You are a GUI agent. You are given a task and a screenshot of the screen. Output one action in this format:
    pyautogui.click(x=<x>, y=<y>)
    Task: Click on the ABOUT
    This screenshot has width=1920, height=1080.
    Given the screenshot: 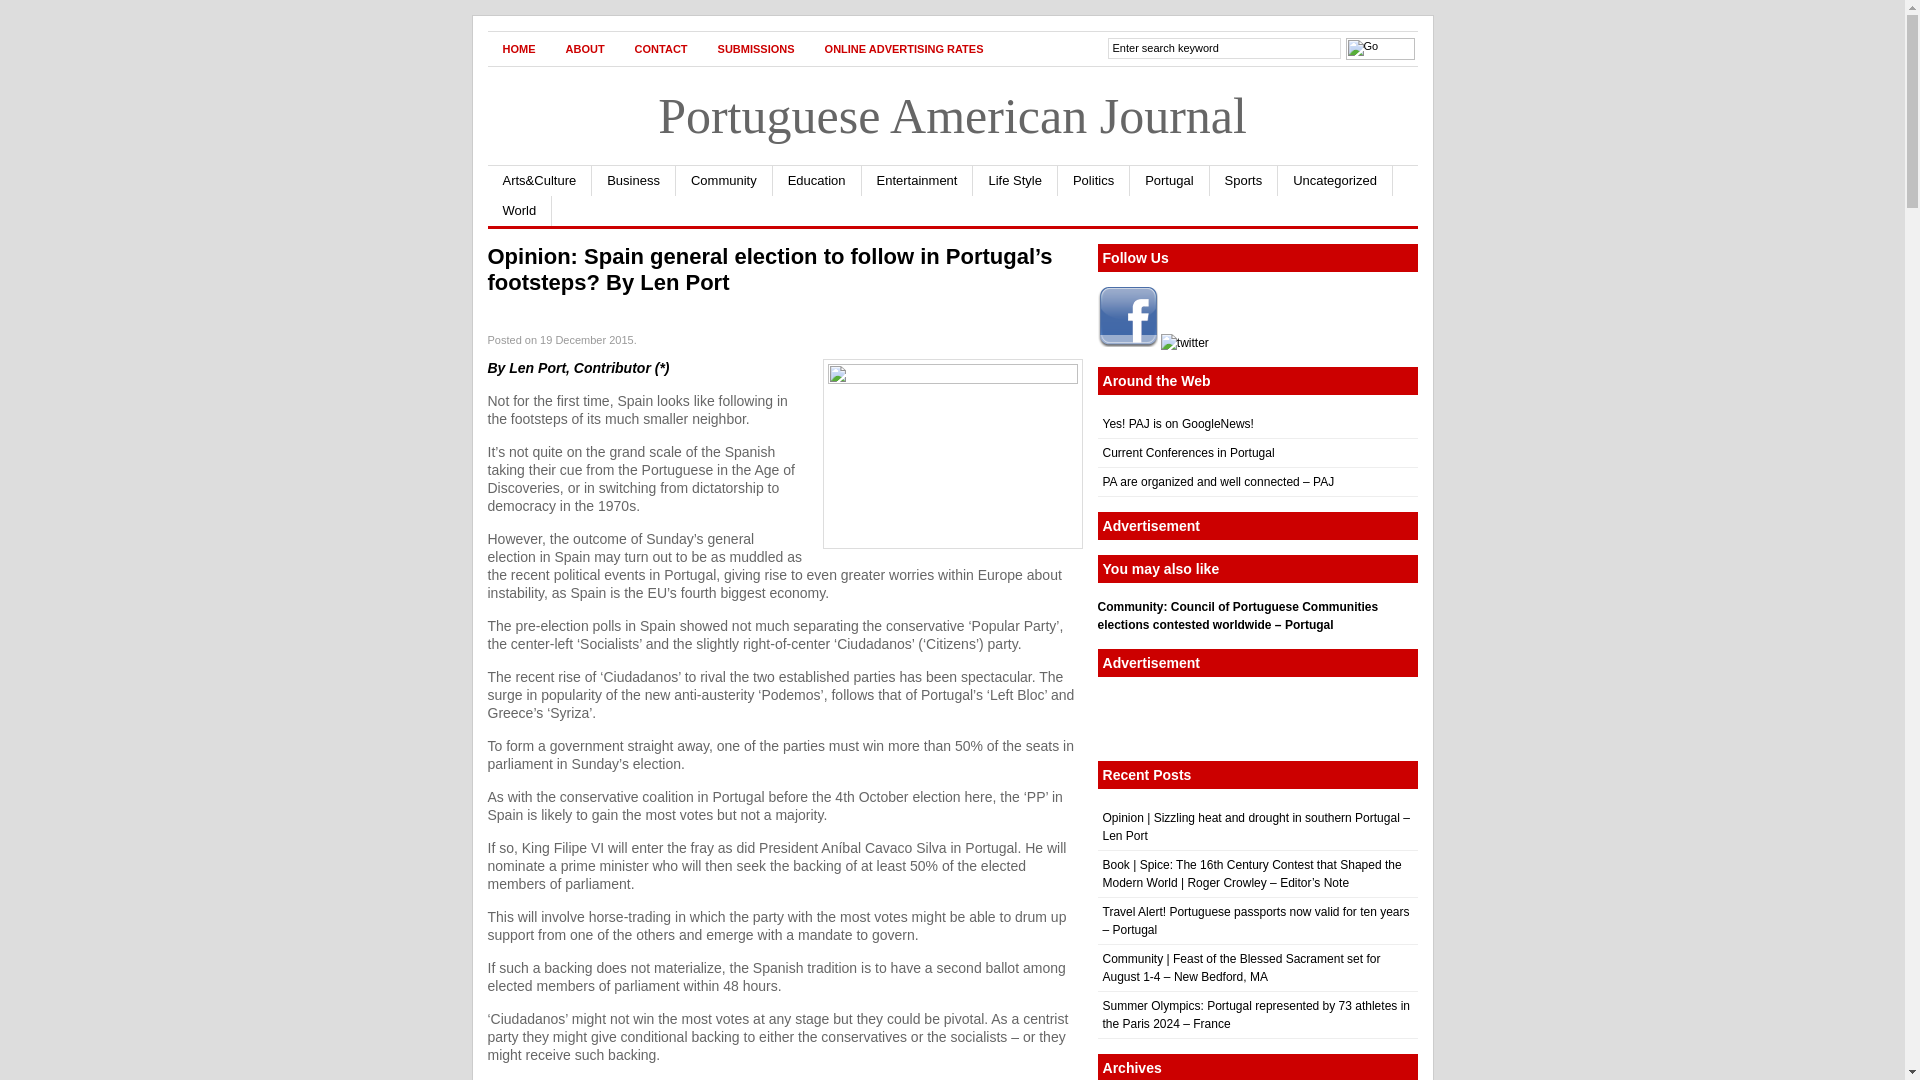 What is the action you would take?
    pyautogui.click(x=584, y=48)
    